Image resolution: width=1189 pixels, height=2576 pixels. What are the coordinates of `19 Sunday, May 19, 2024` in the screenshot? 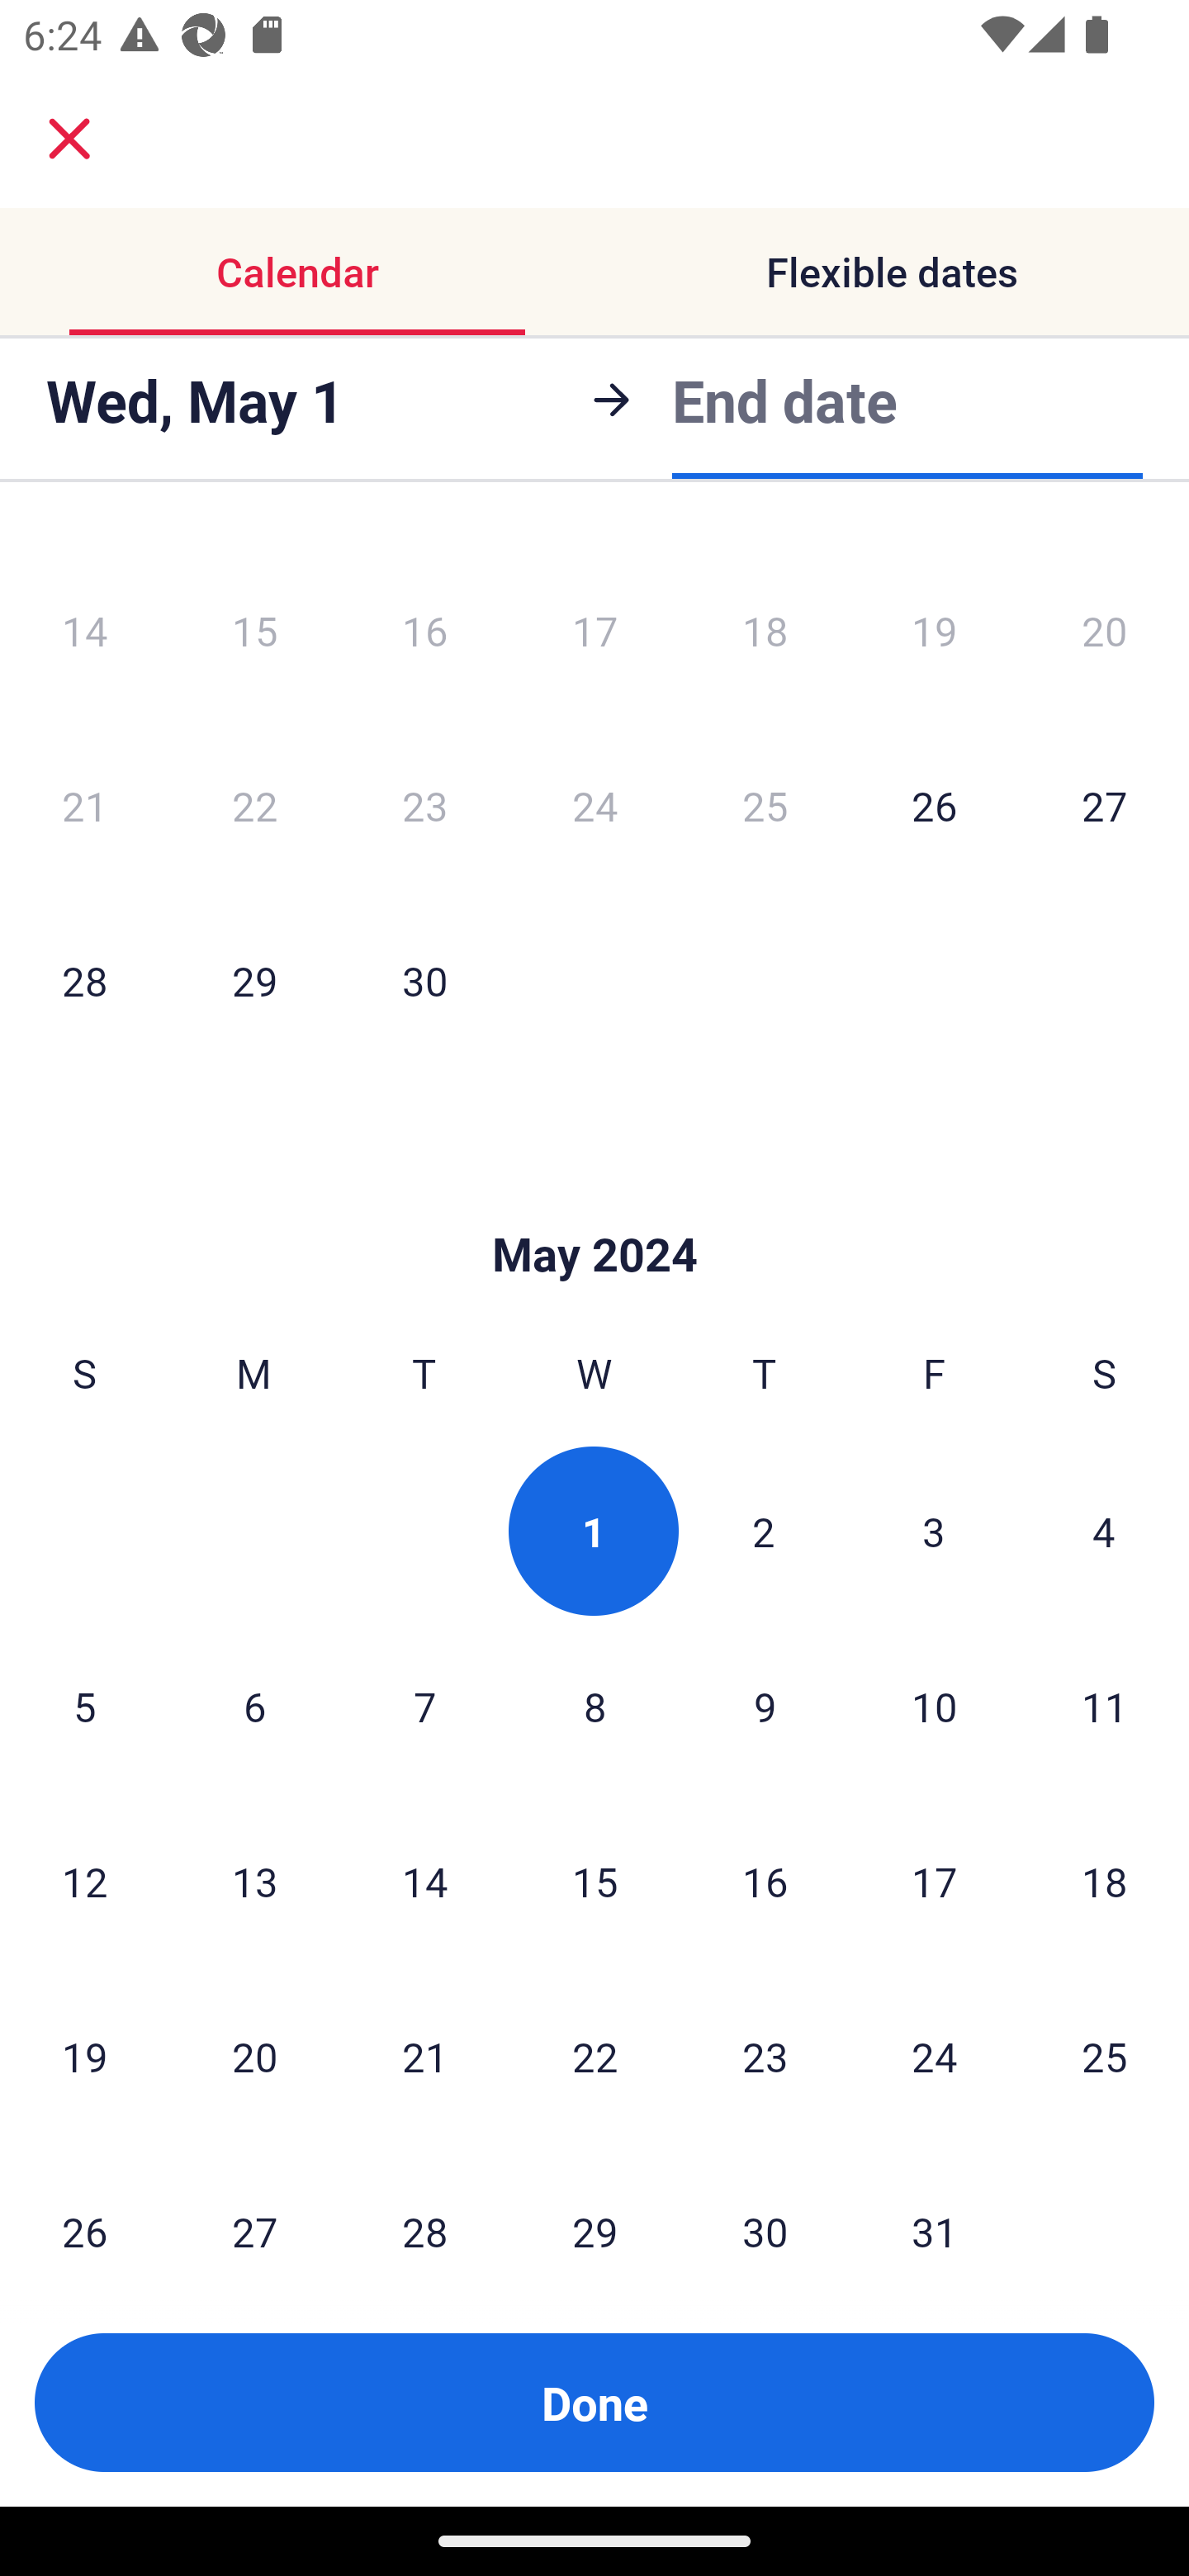 It's located at (84, 2055).